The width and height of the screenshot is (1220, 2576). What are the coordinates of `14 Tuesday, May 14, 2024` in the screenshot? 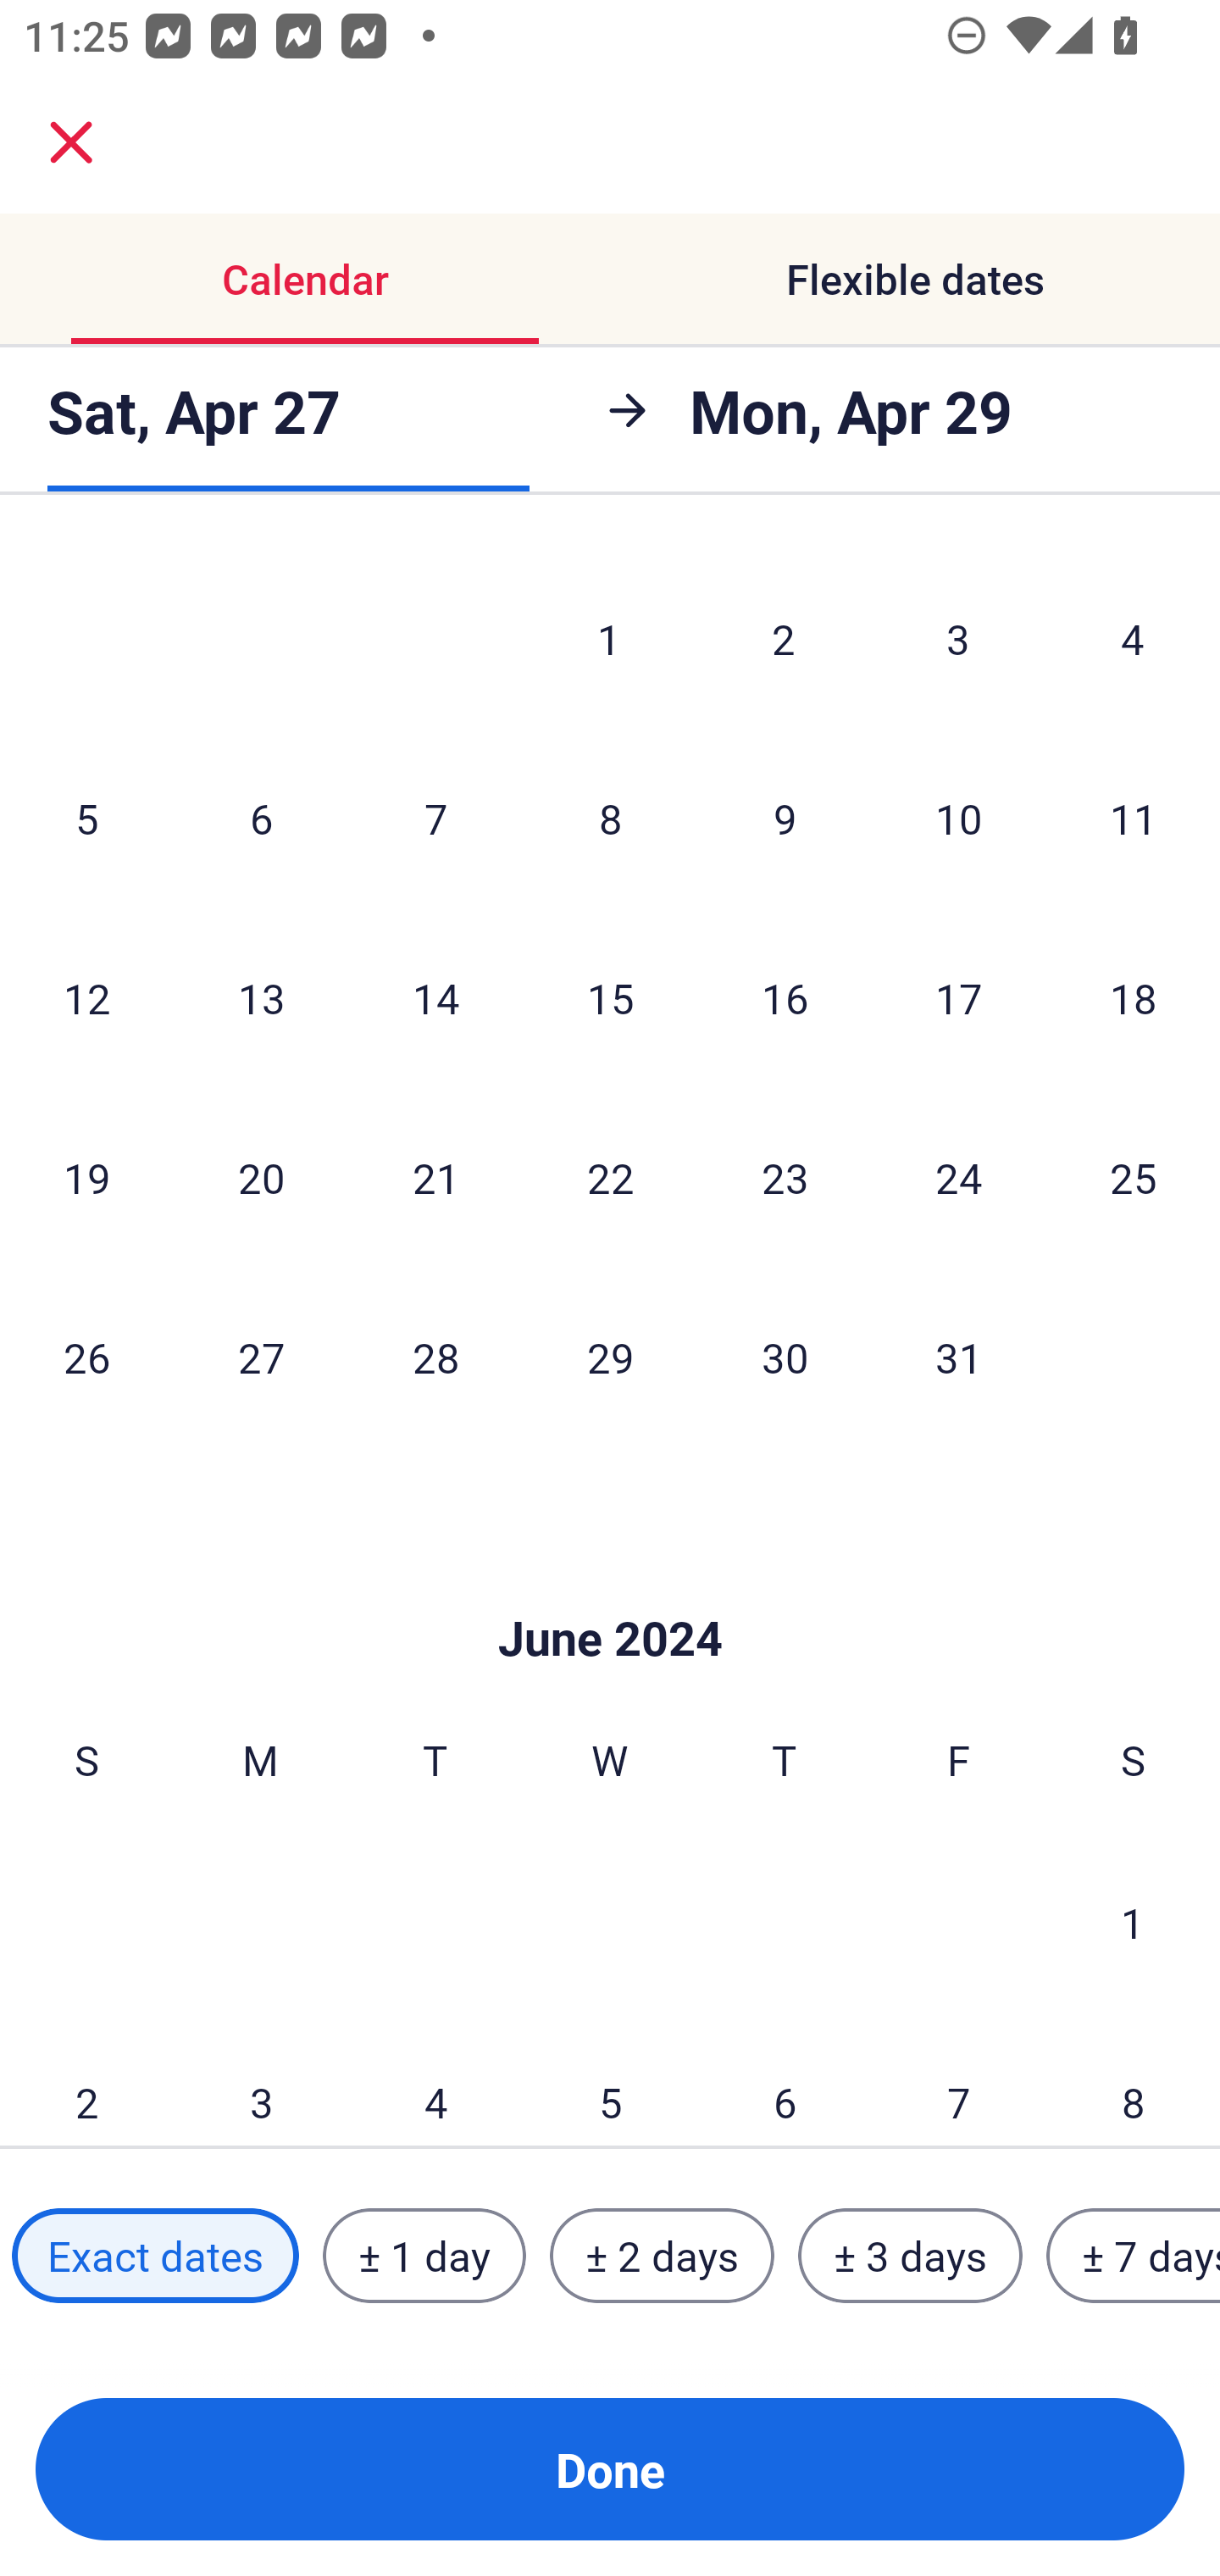 It's located at (435, 998).